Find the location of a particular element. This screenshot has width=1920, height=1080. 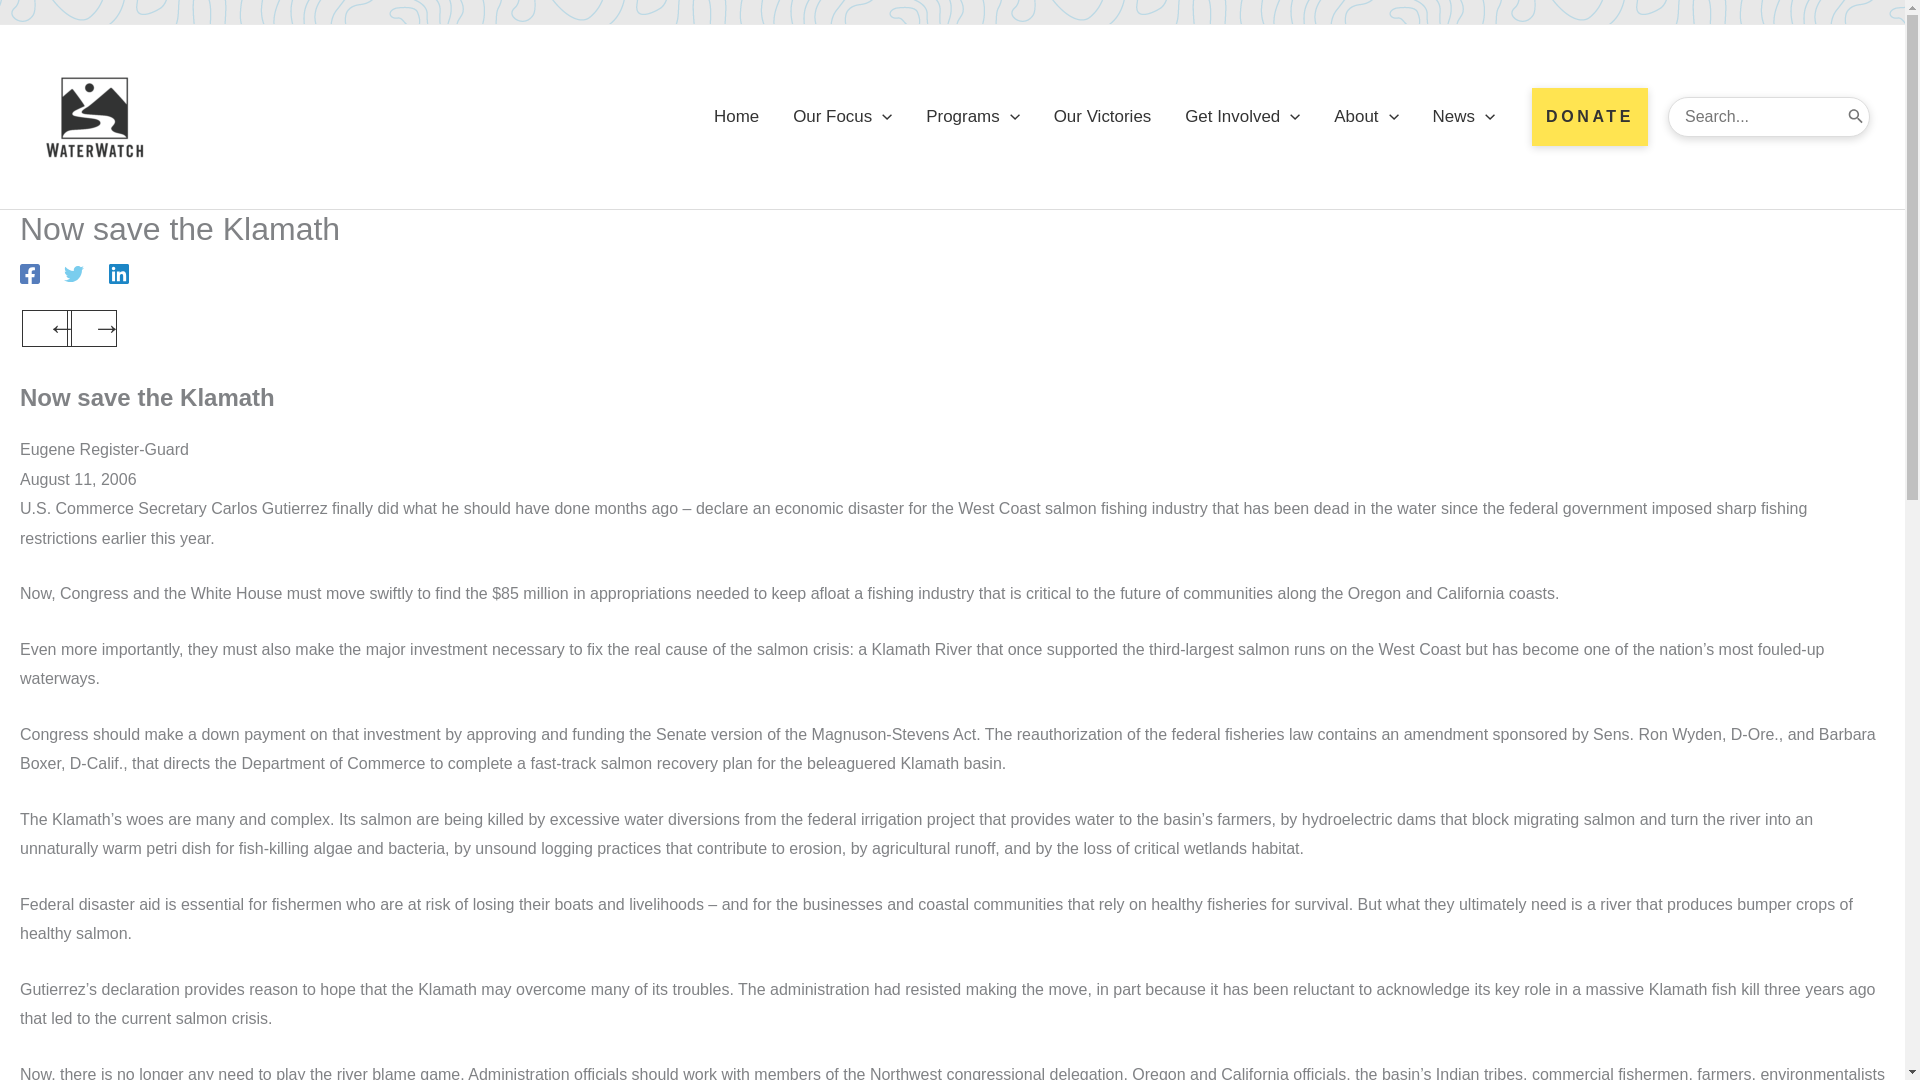

About is located at coordinates (1366, 117).